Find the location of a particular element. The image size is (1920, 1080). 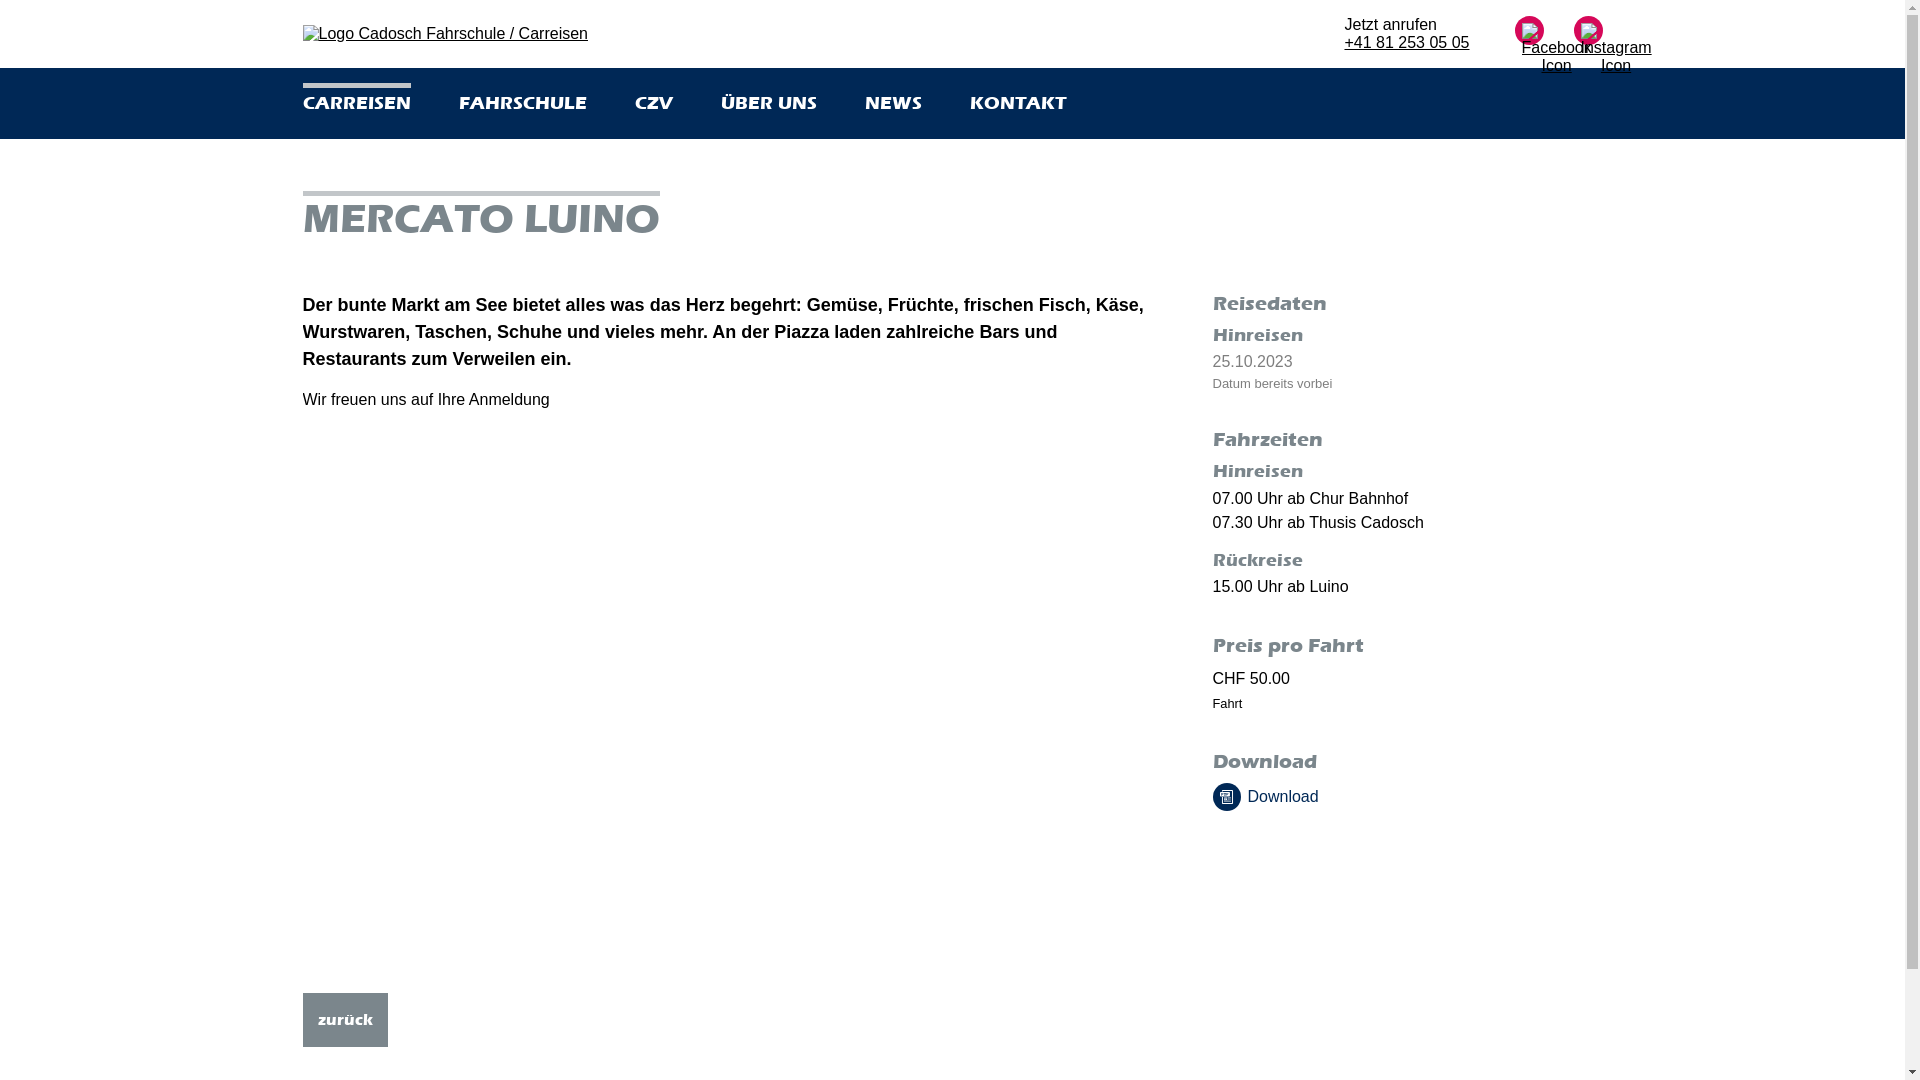

Download is located at coordinates (1407, 797).